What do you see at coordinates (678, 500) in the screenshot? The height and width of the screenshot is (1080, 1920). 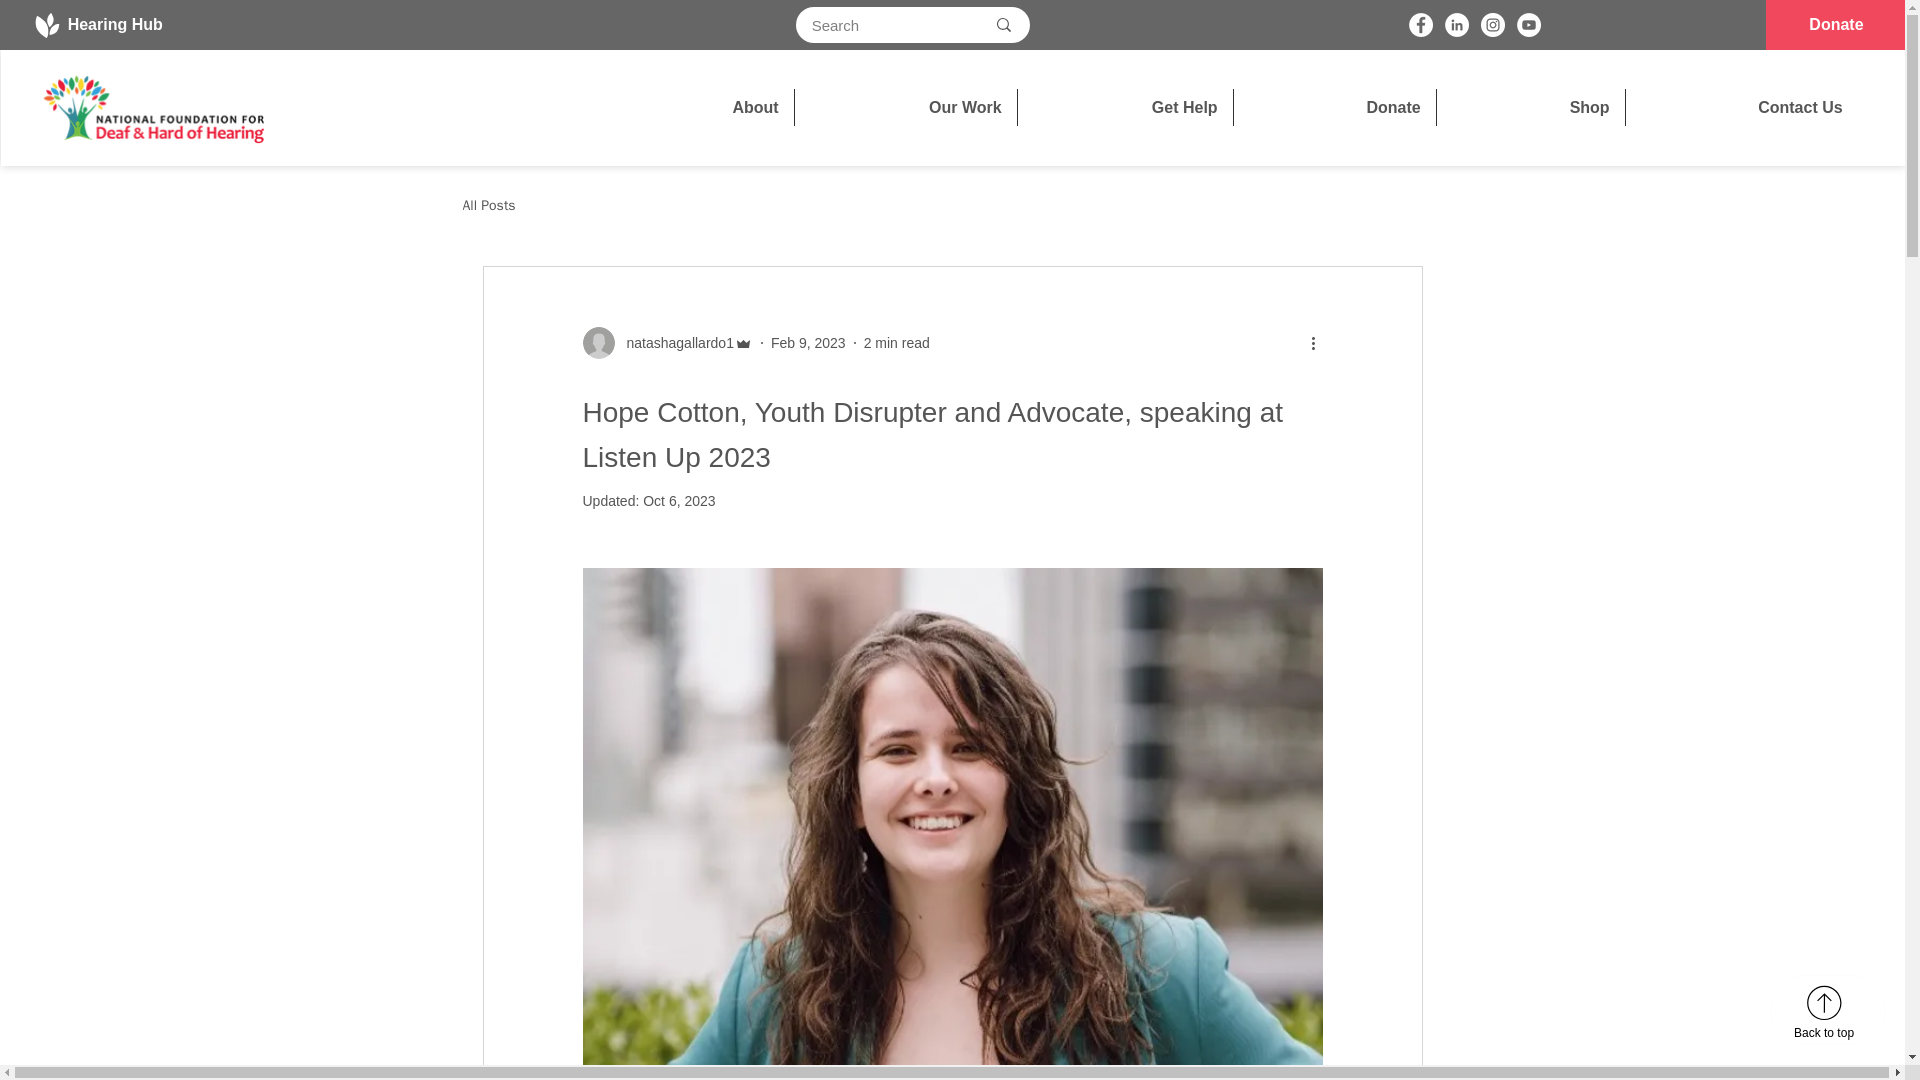 I see `Oct 6, 2023` at bounding box center [678, 500].